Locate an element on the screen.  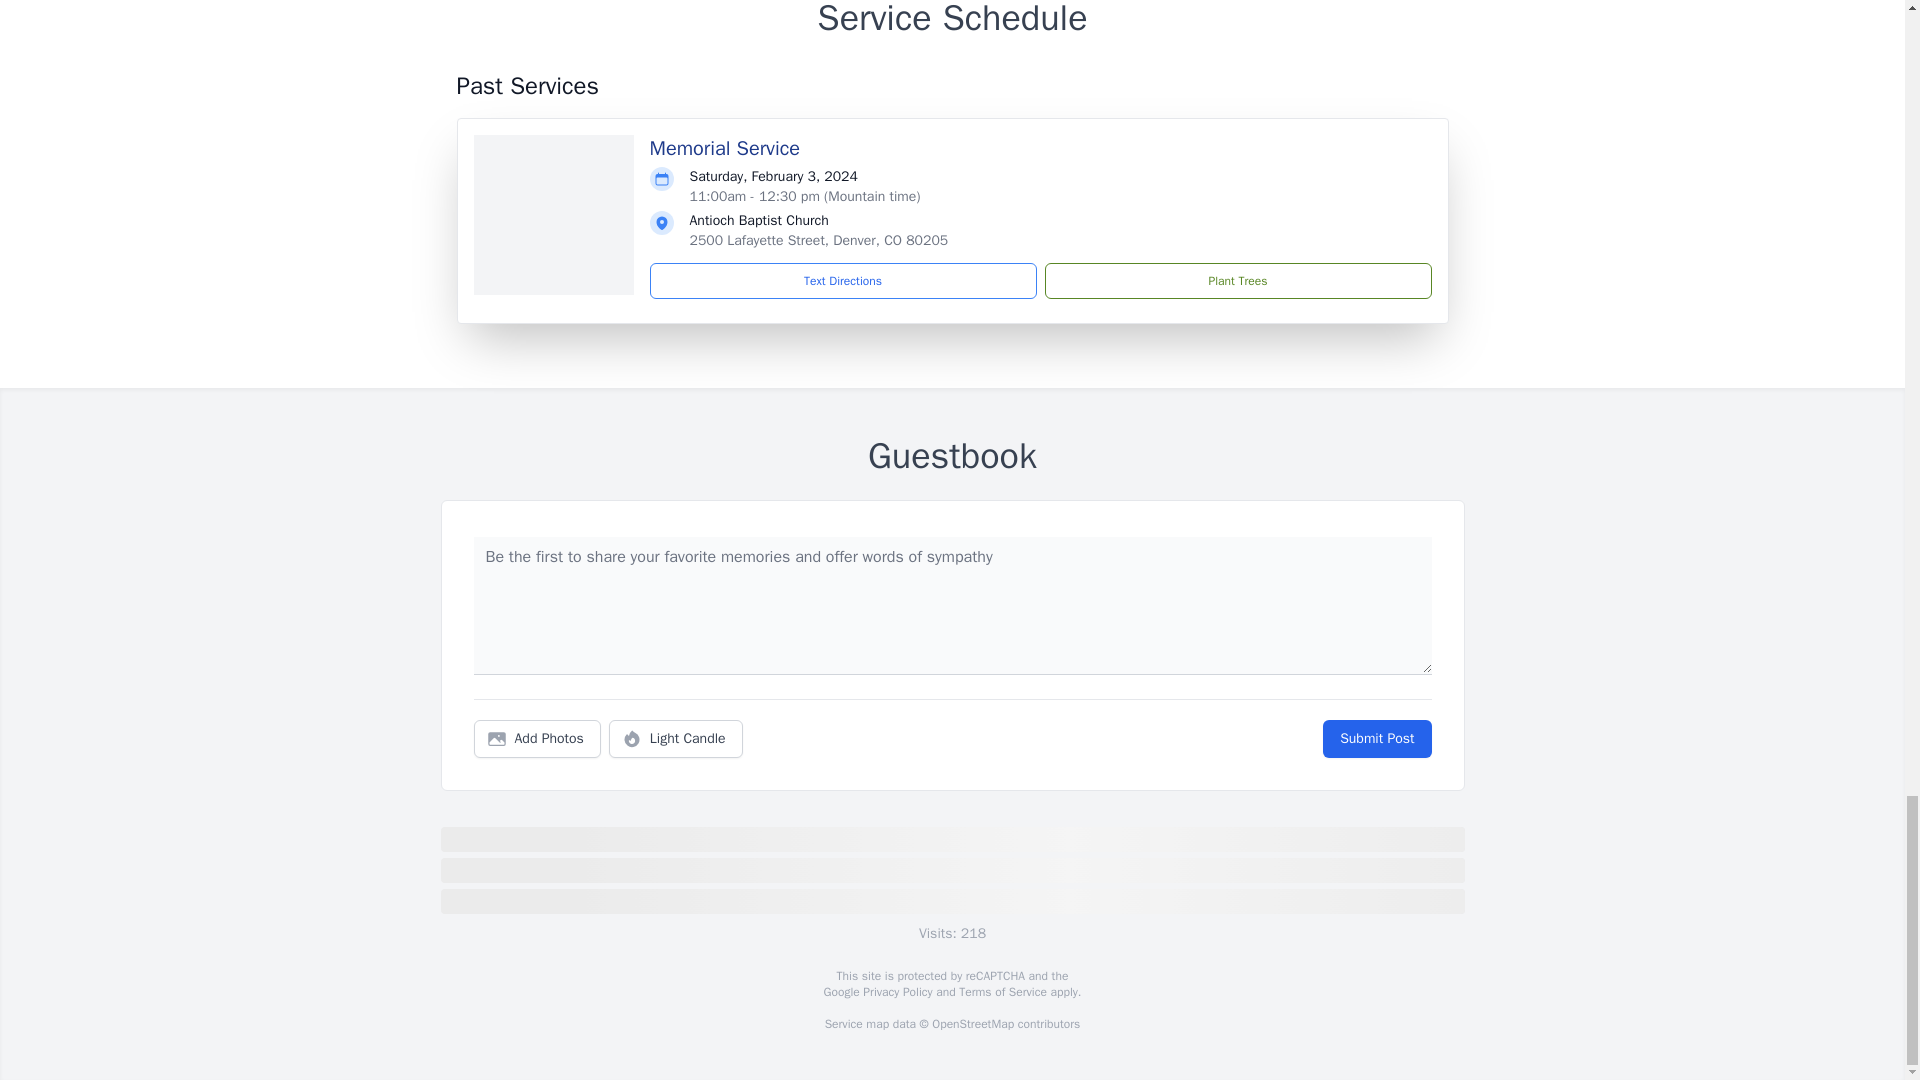
Submit Post is located at coordinates (1376, 739).